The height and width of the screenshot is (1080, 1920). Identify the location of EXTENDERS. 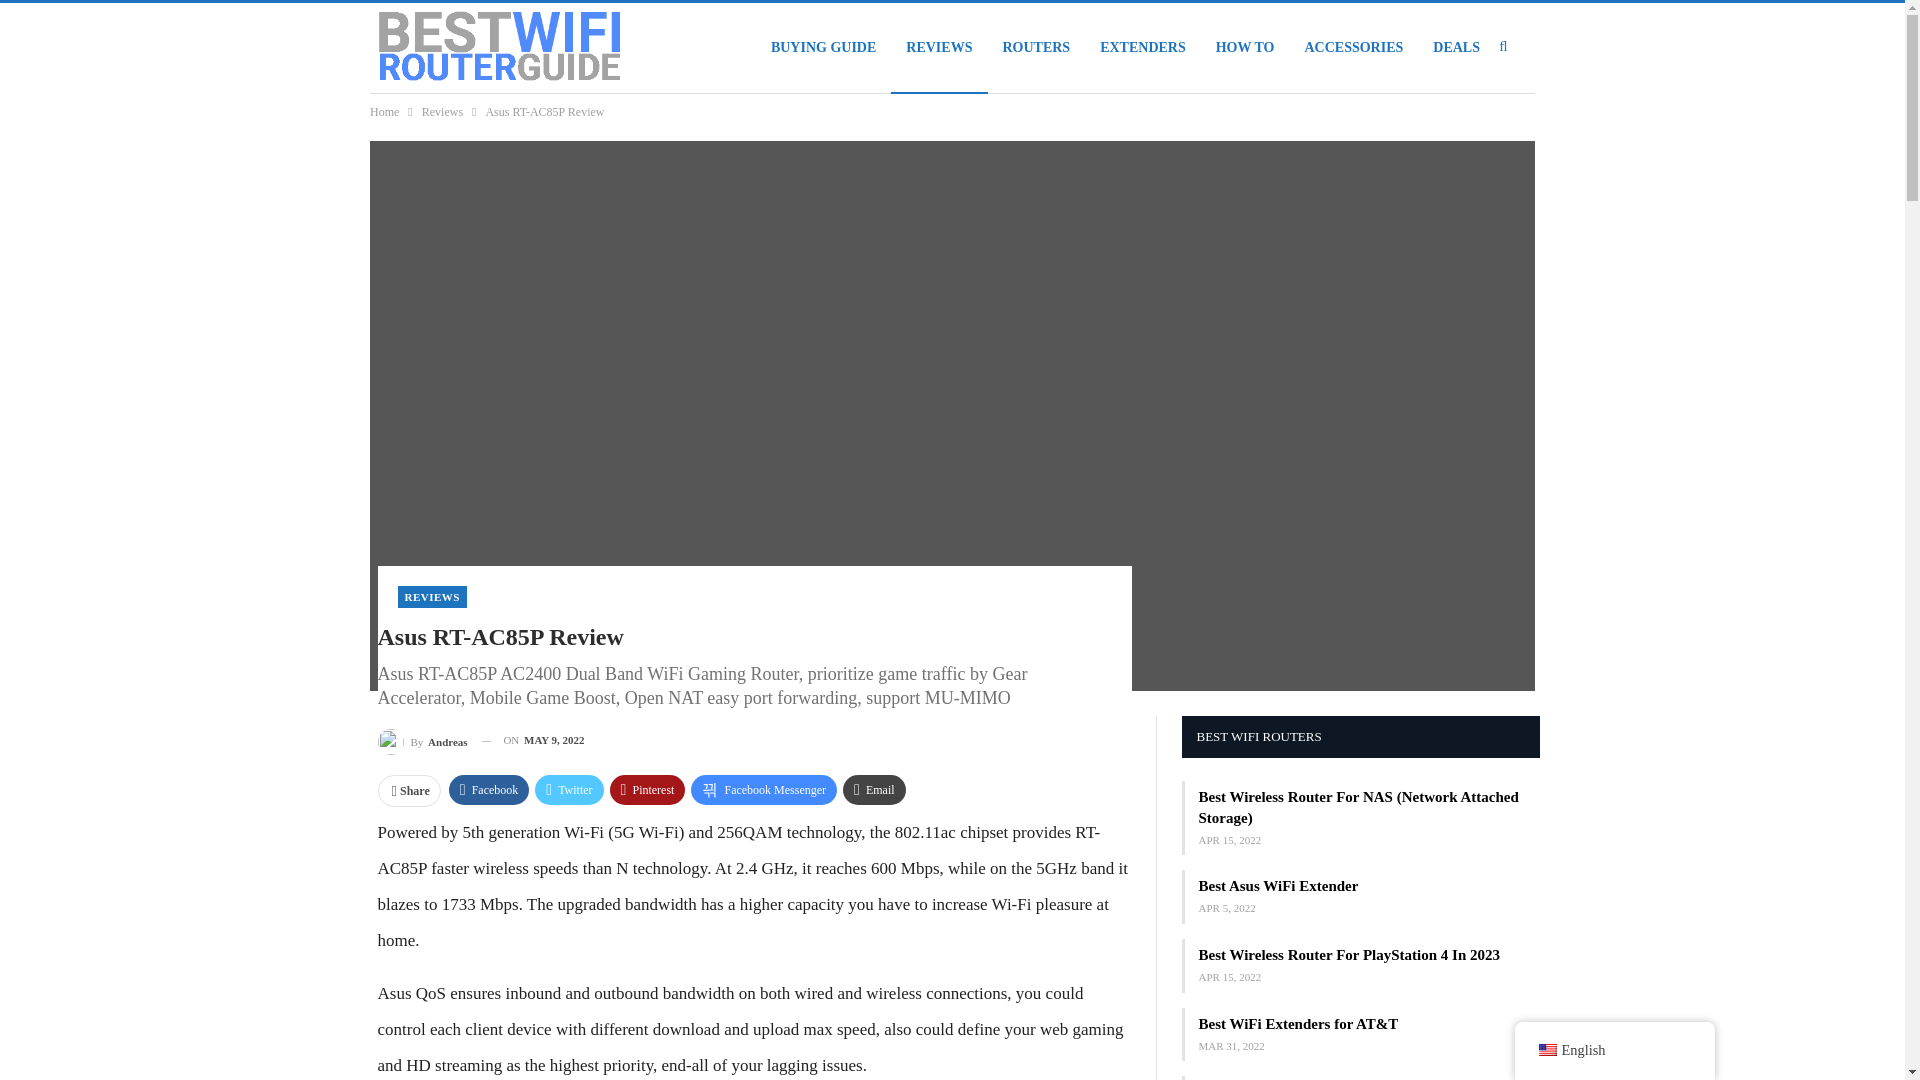
(1142, 48).